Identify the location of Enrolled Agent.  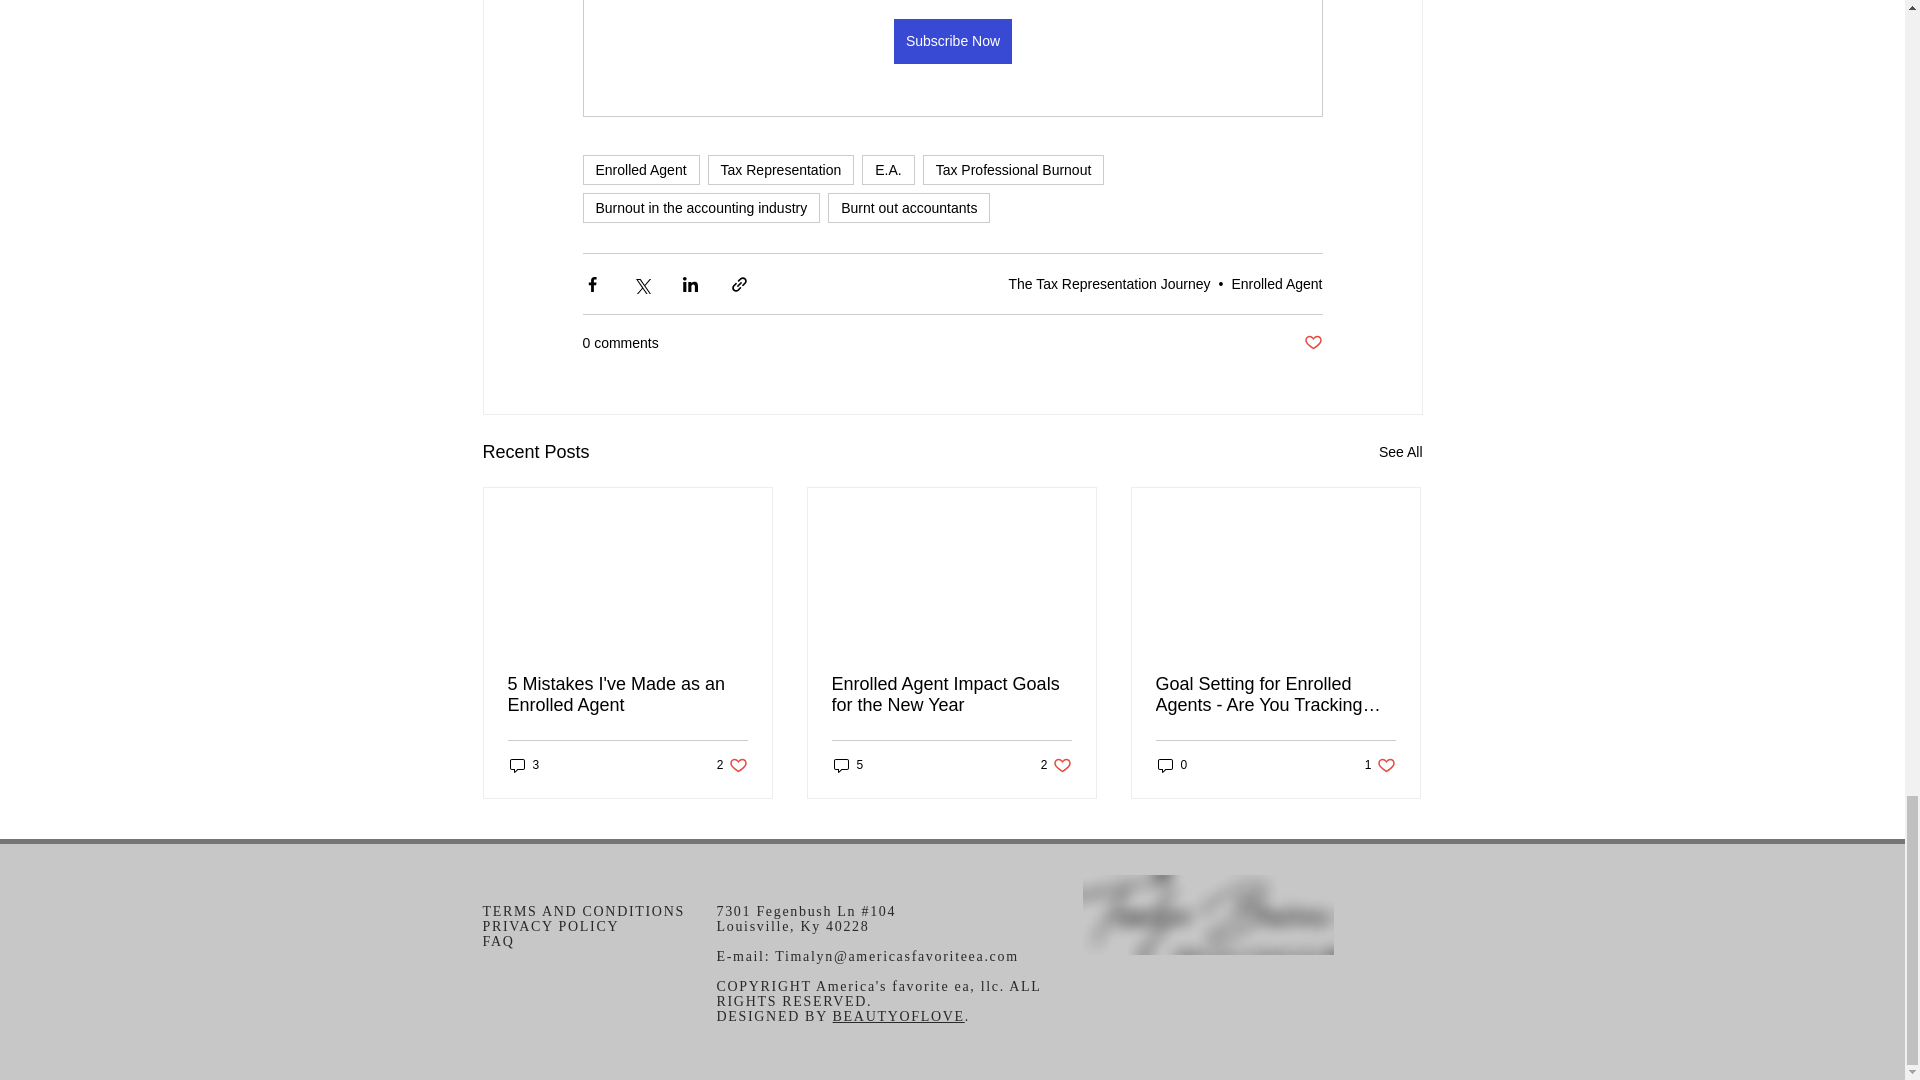
(640, 170).